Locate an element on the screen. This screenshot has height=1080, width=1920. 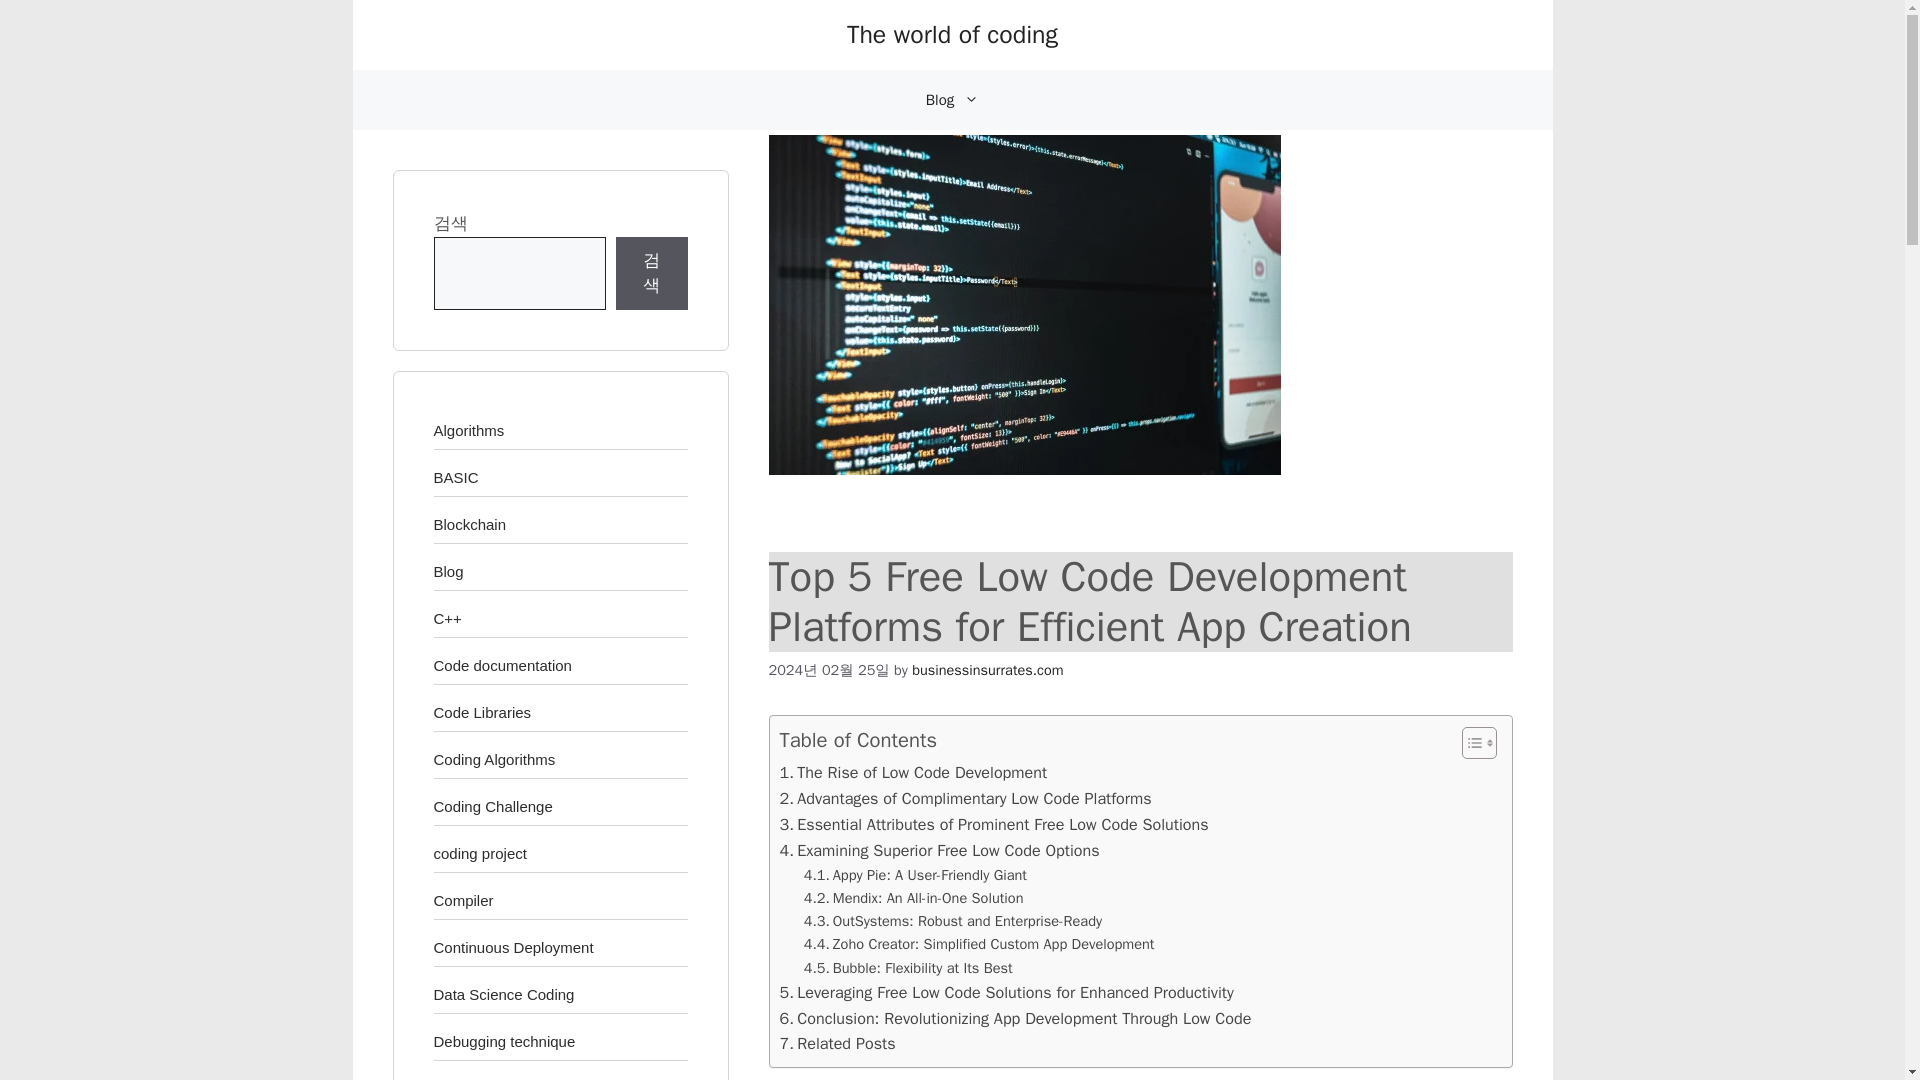
Examining Superior Free Low Code Options is located at coordinates (940, 851).